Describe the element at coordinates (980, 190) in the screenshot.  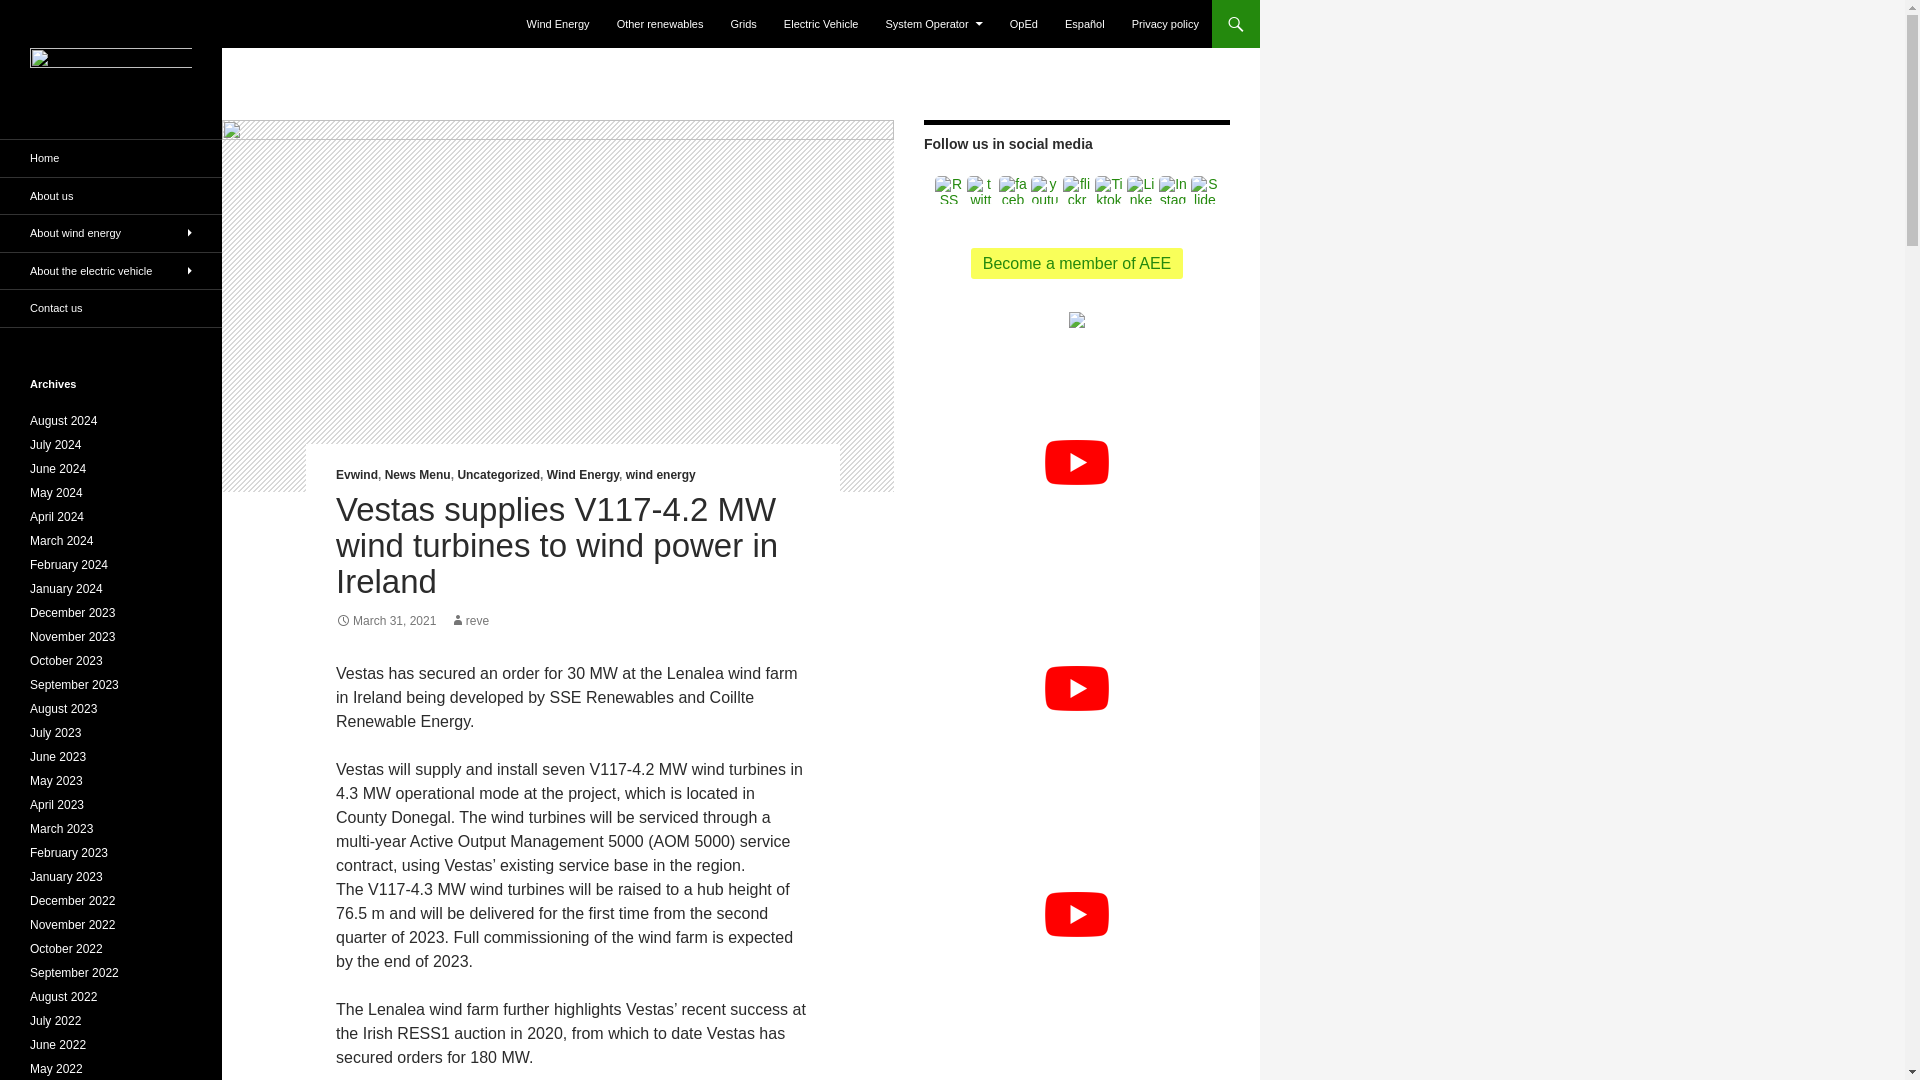
I see `twitter` at that location.